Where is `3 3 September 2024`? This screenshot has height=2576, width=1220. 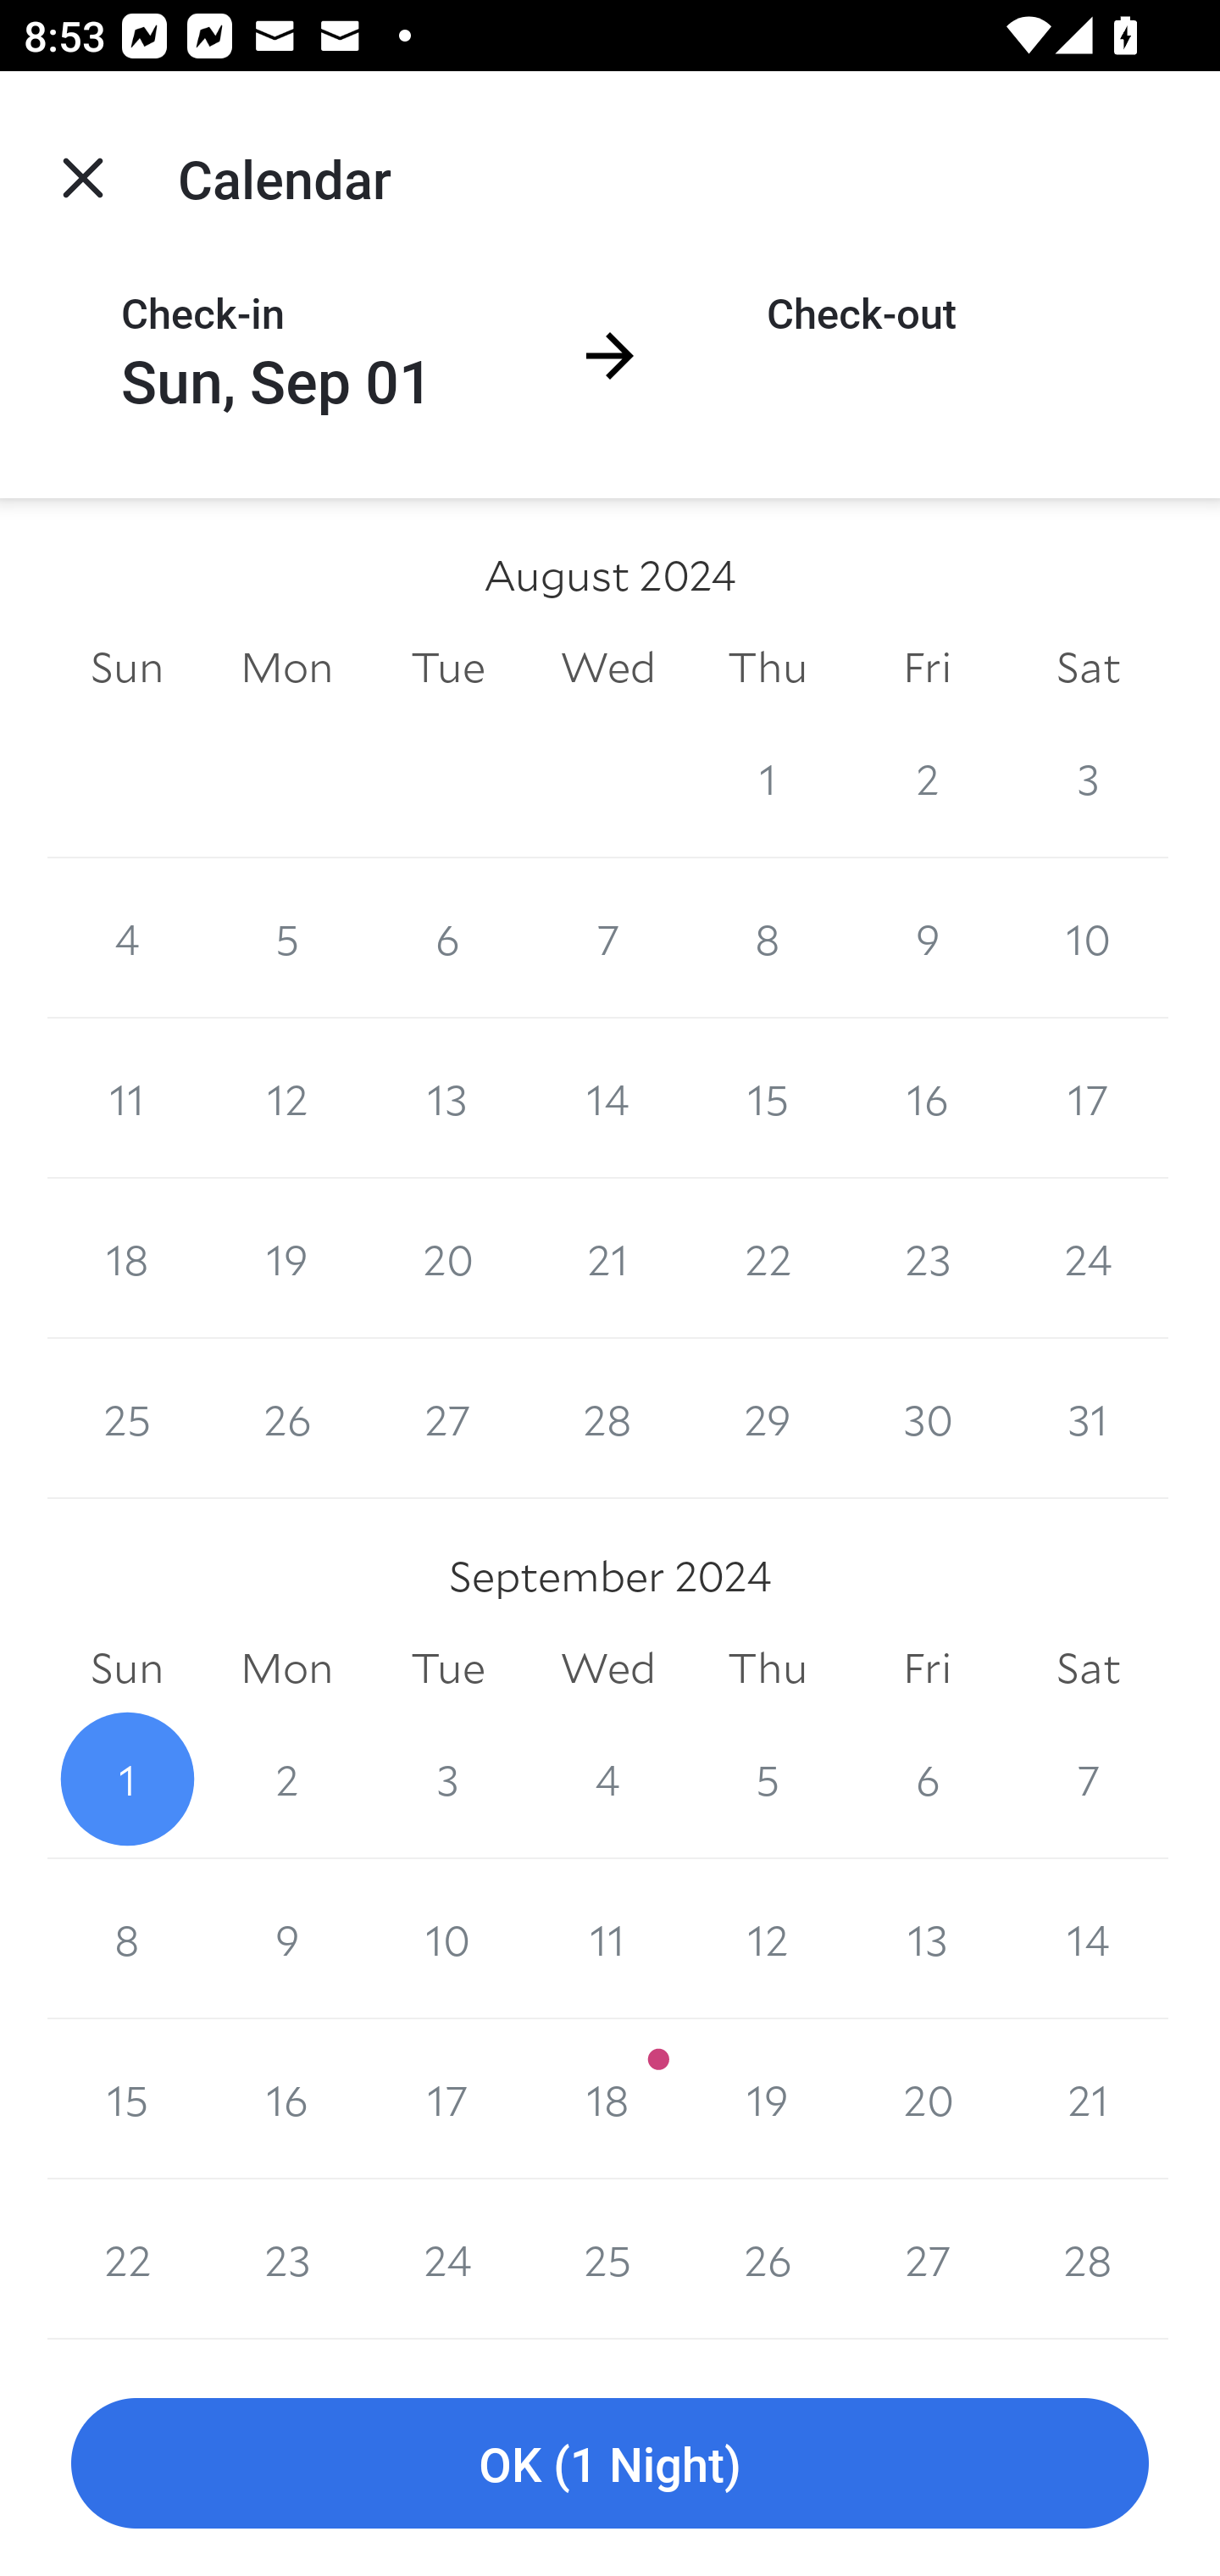
3 3 September 2024 is located at coordinates (447, 1779).